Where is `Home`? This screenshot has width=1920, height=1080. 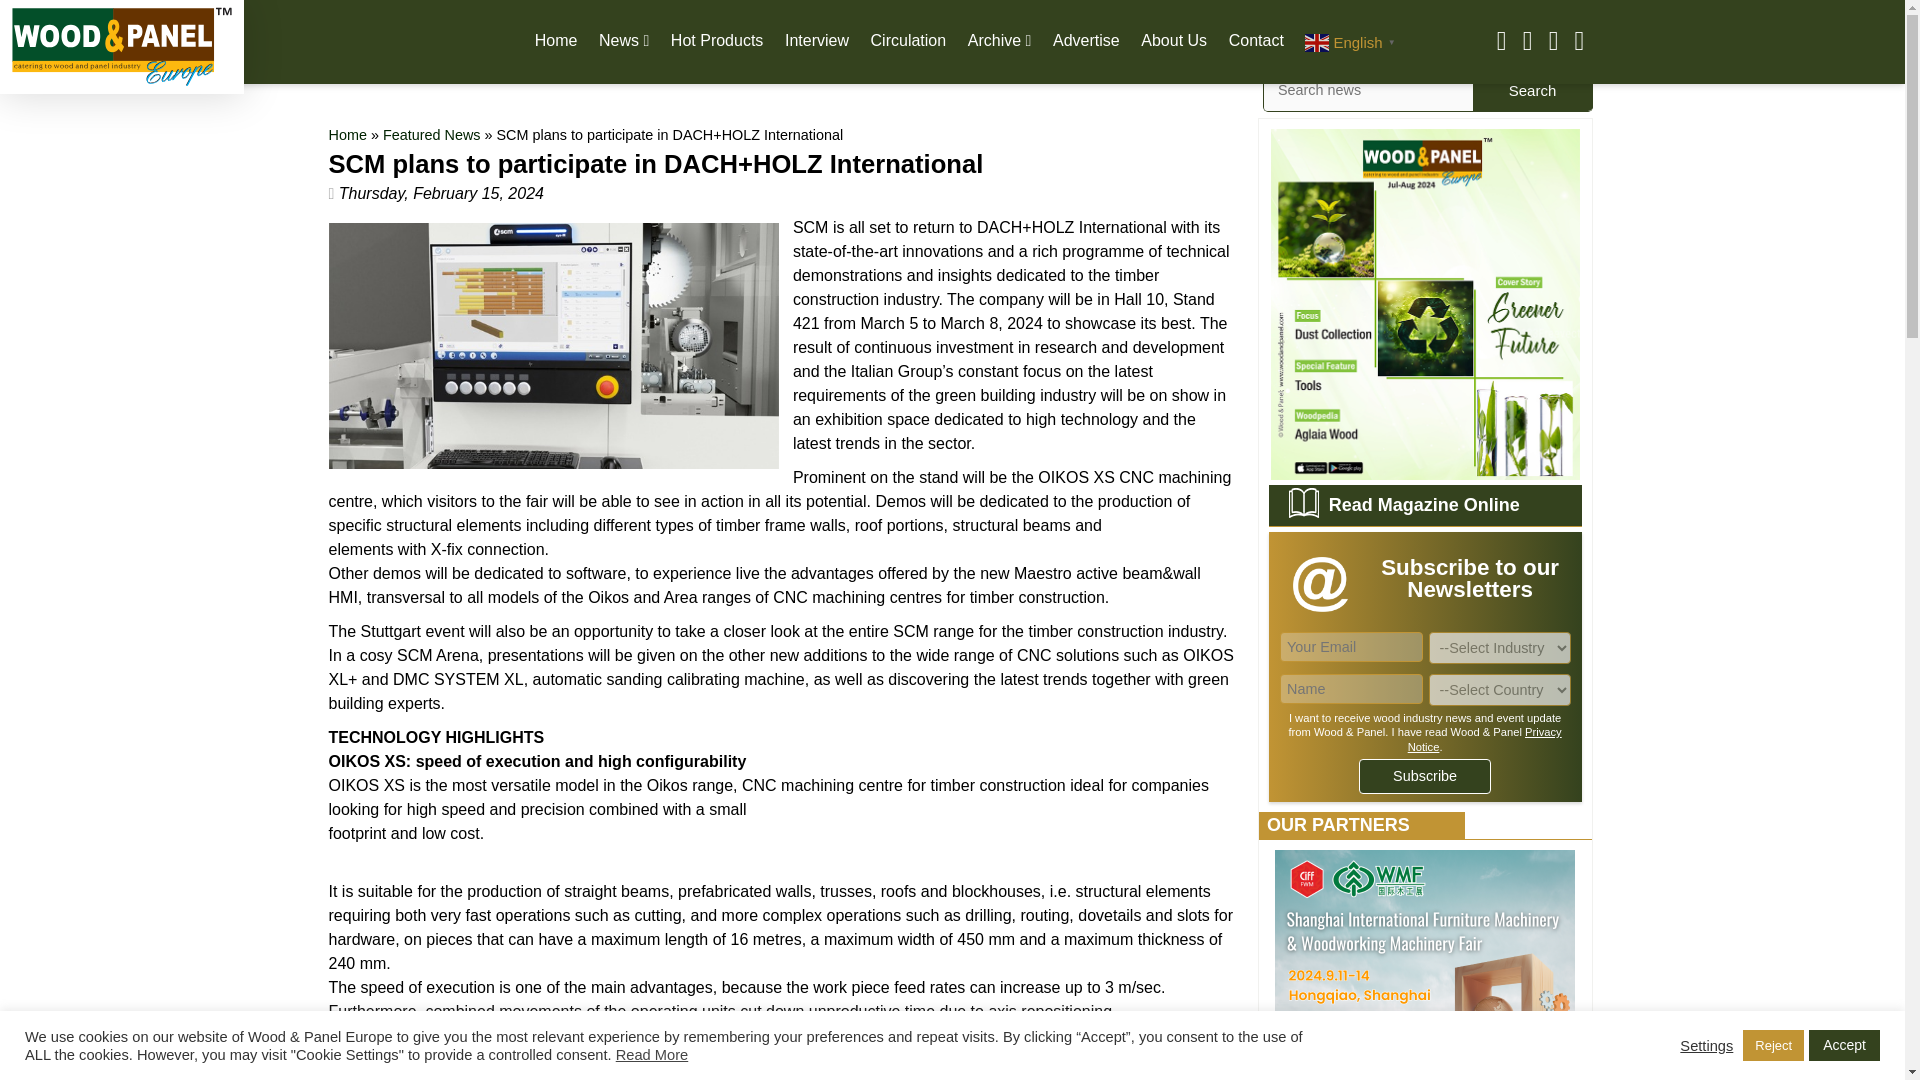
Home is located at coordinates (556, 40).